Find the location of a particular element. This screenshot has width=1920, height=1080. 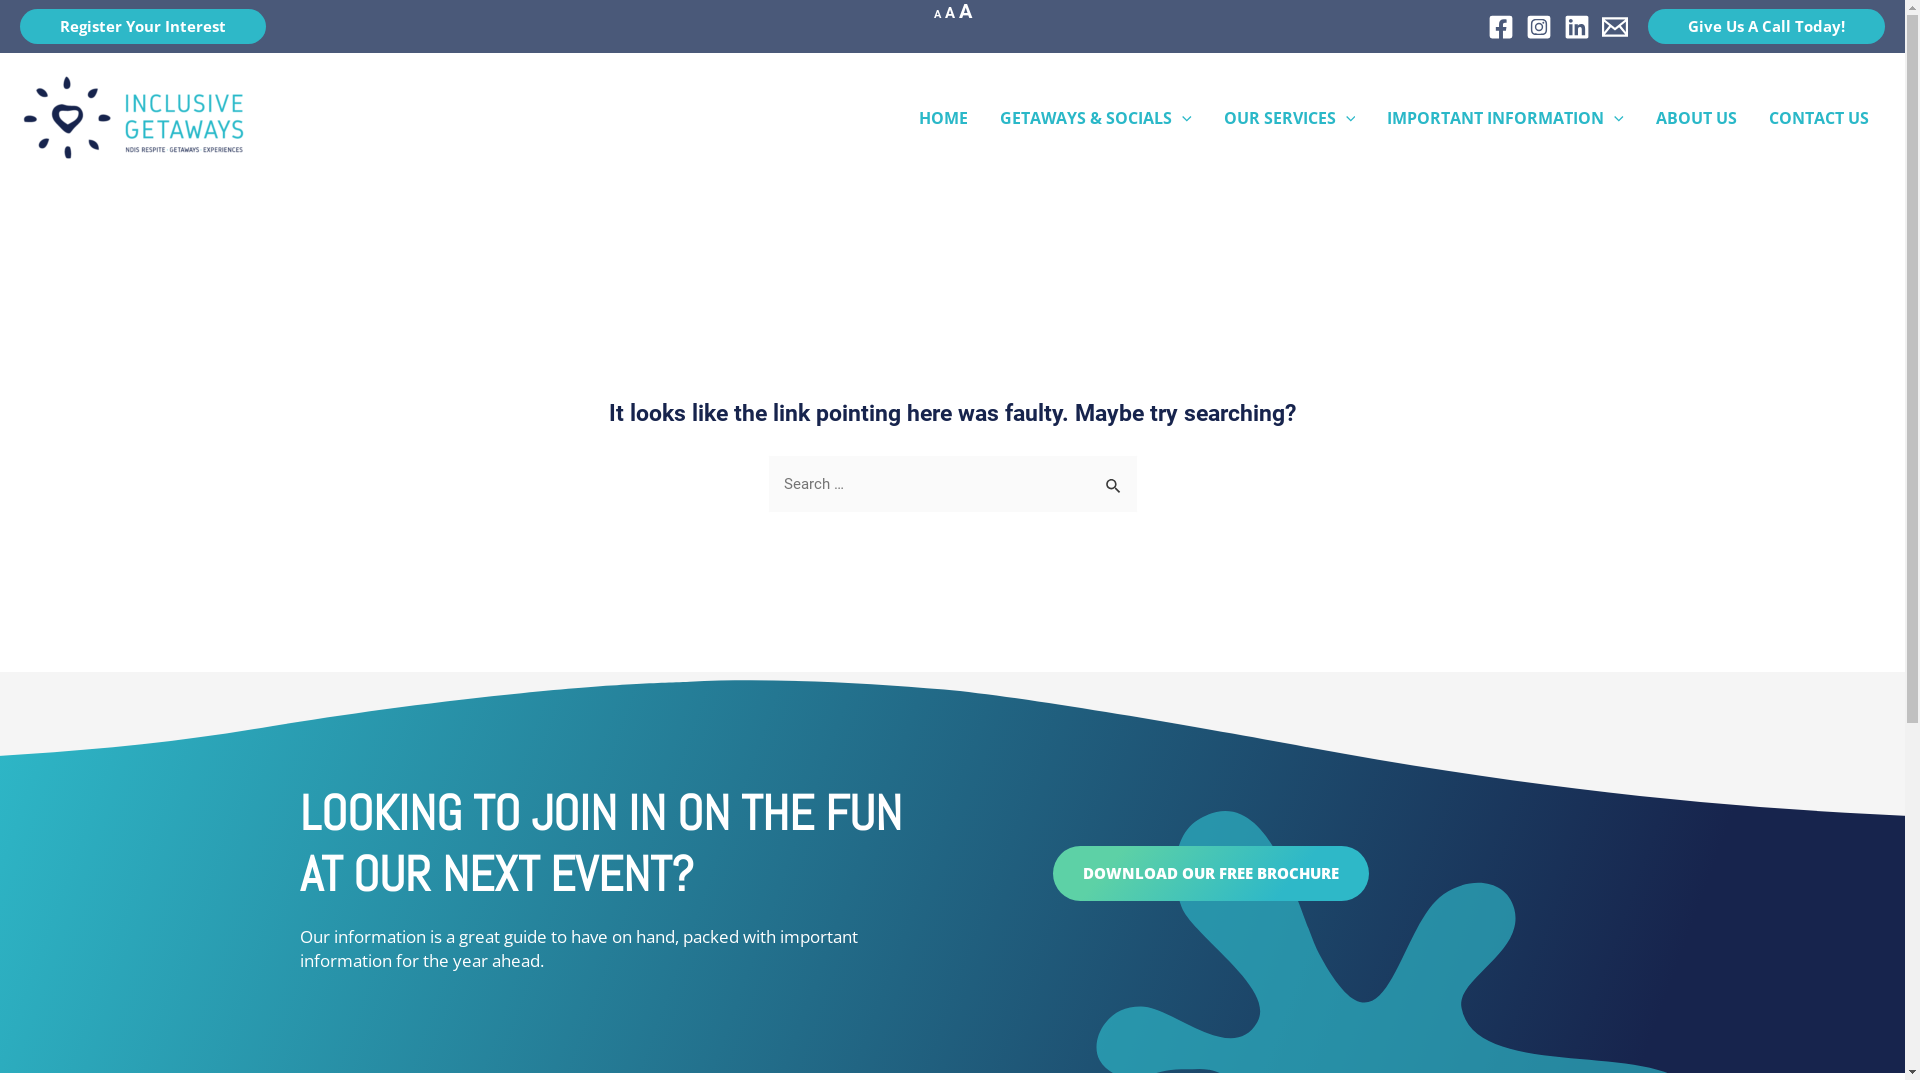

GETAWAYS & SOCIALS is located at coordinates (1096, 118).